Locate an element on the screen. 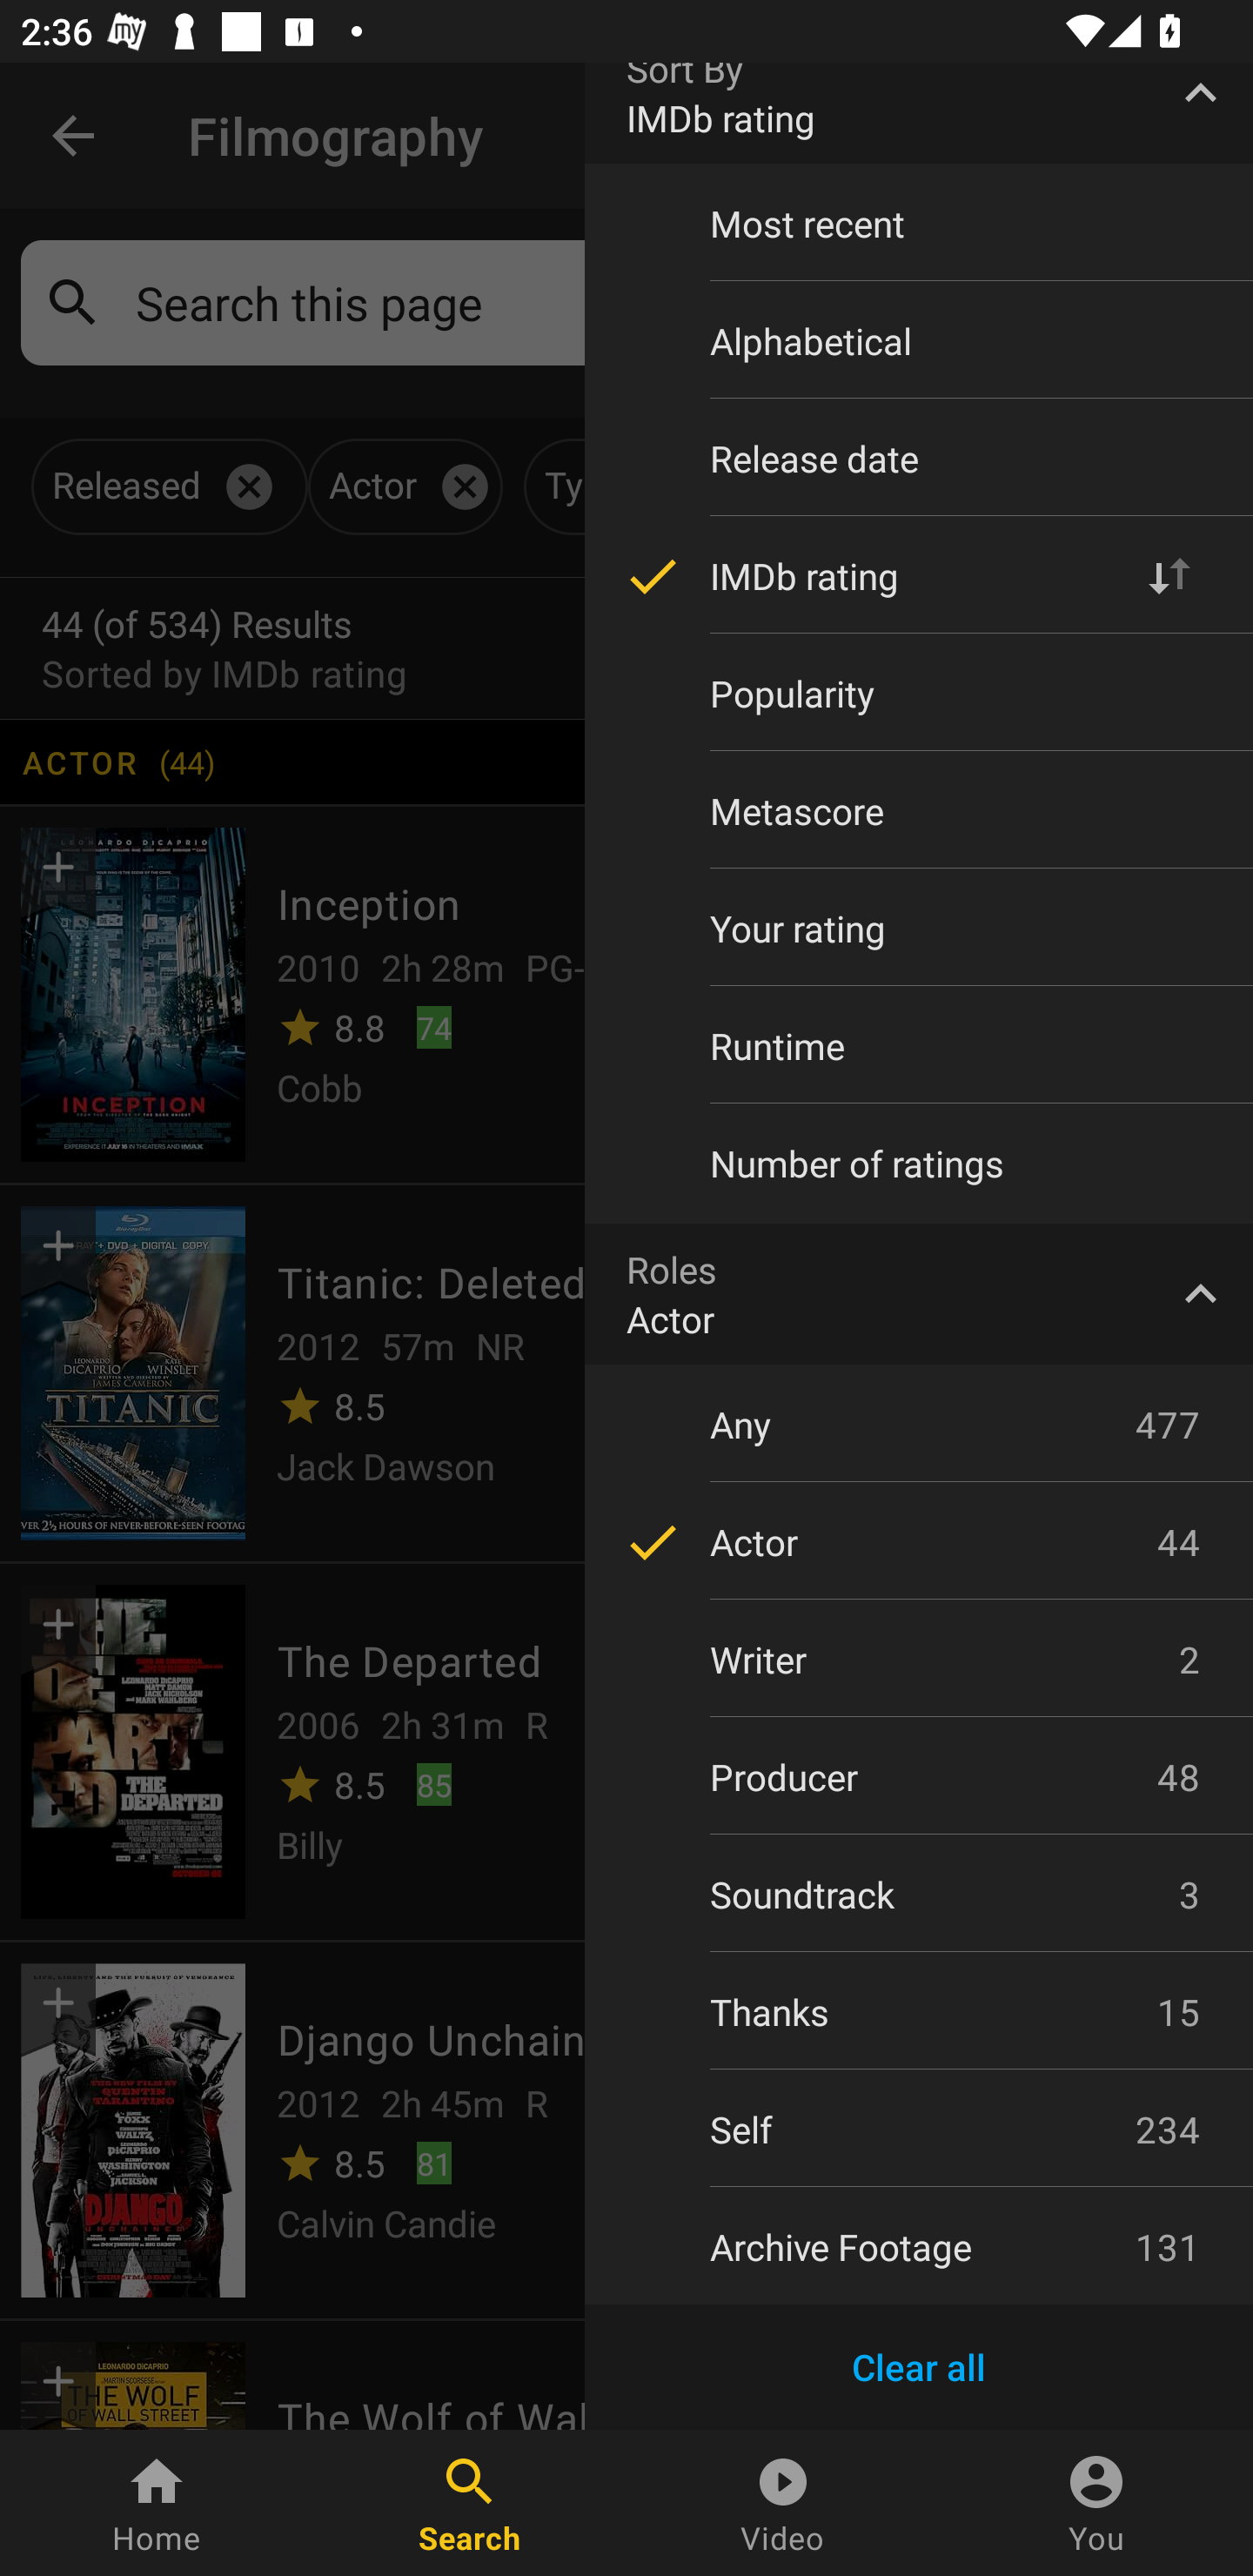  Popularity is located at coordinates (919, 694).